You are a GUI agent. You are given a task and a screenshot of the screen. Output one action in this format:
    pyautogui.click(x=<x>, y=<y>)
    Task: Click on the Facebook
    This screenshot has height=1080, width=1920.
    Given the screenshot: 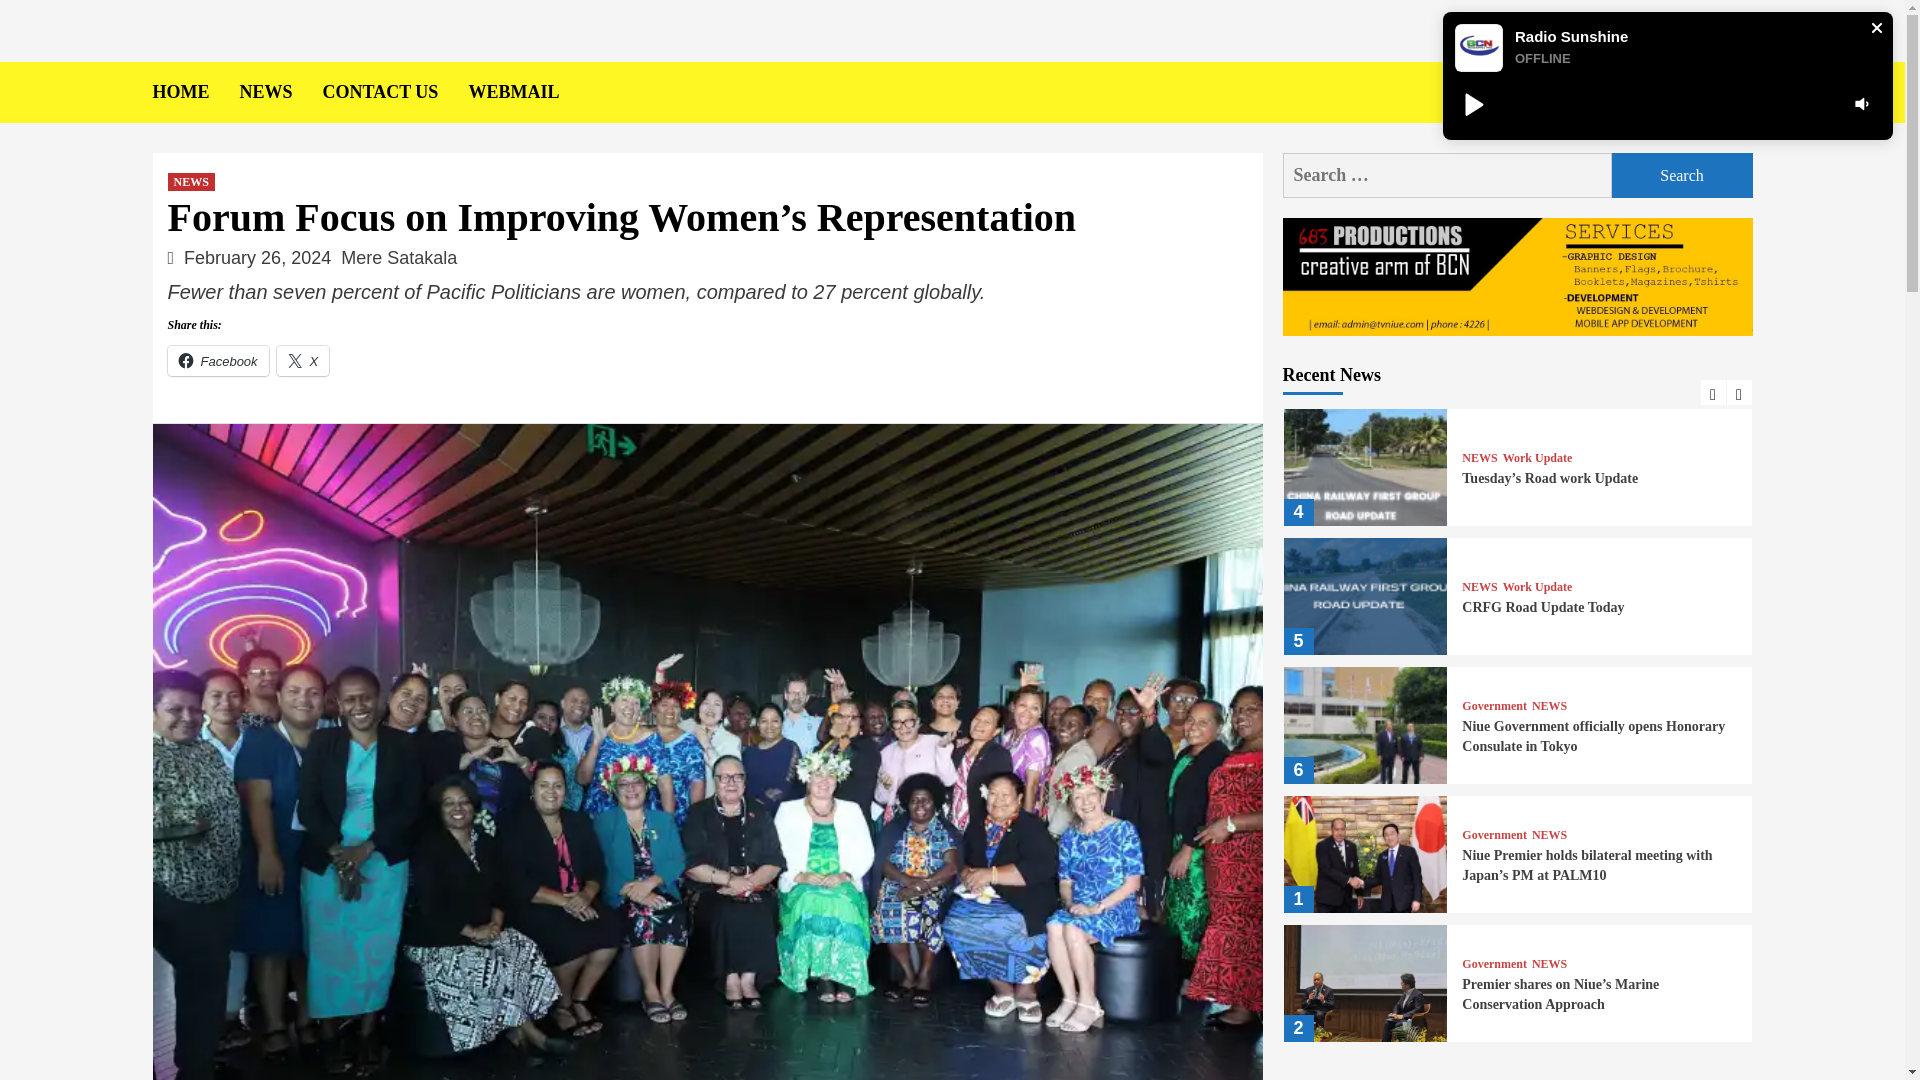 What is the action you would take?
    pyautogui.click(x=218, y=360)
    